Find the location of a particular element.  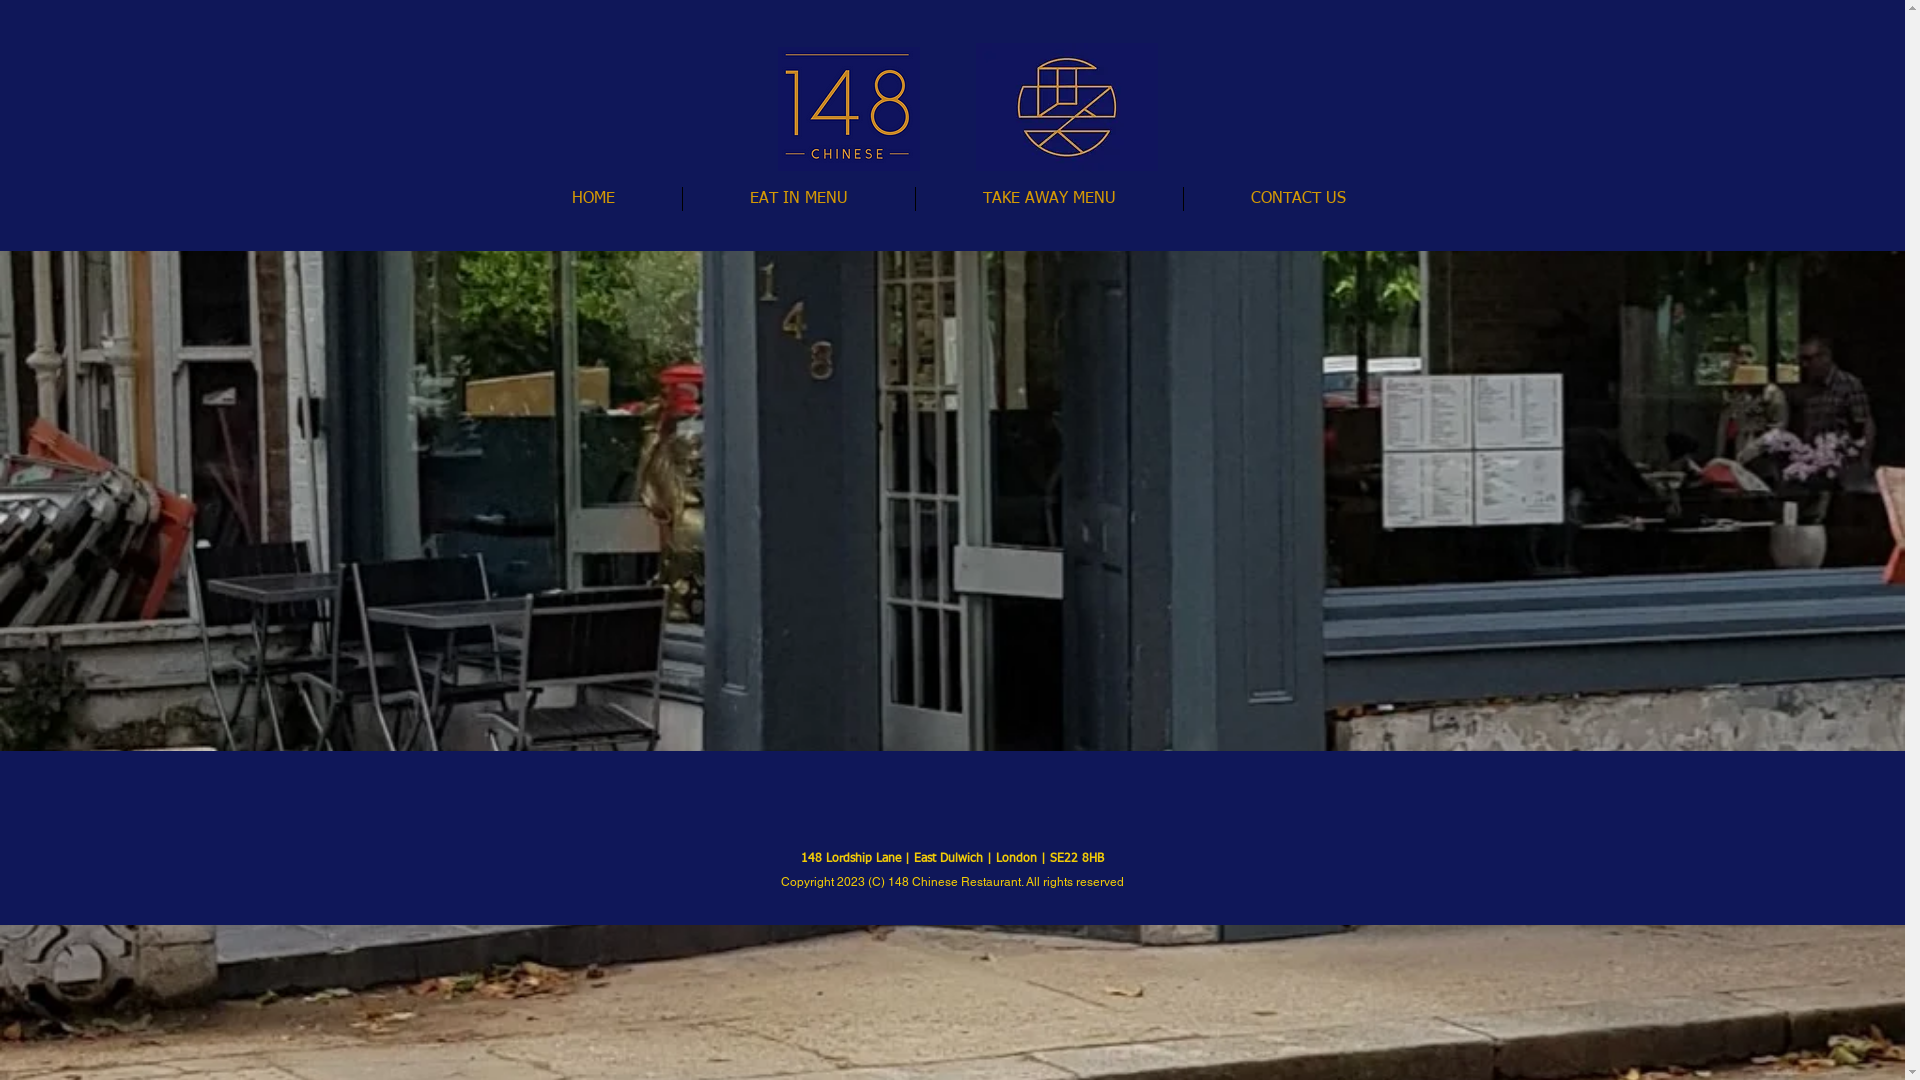

Restaurant Social Bar is located at coordinates (953, 808).